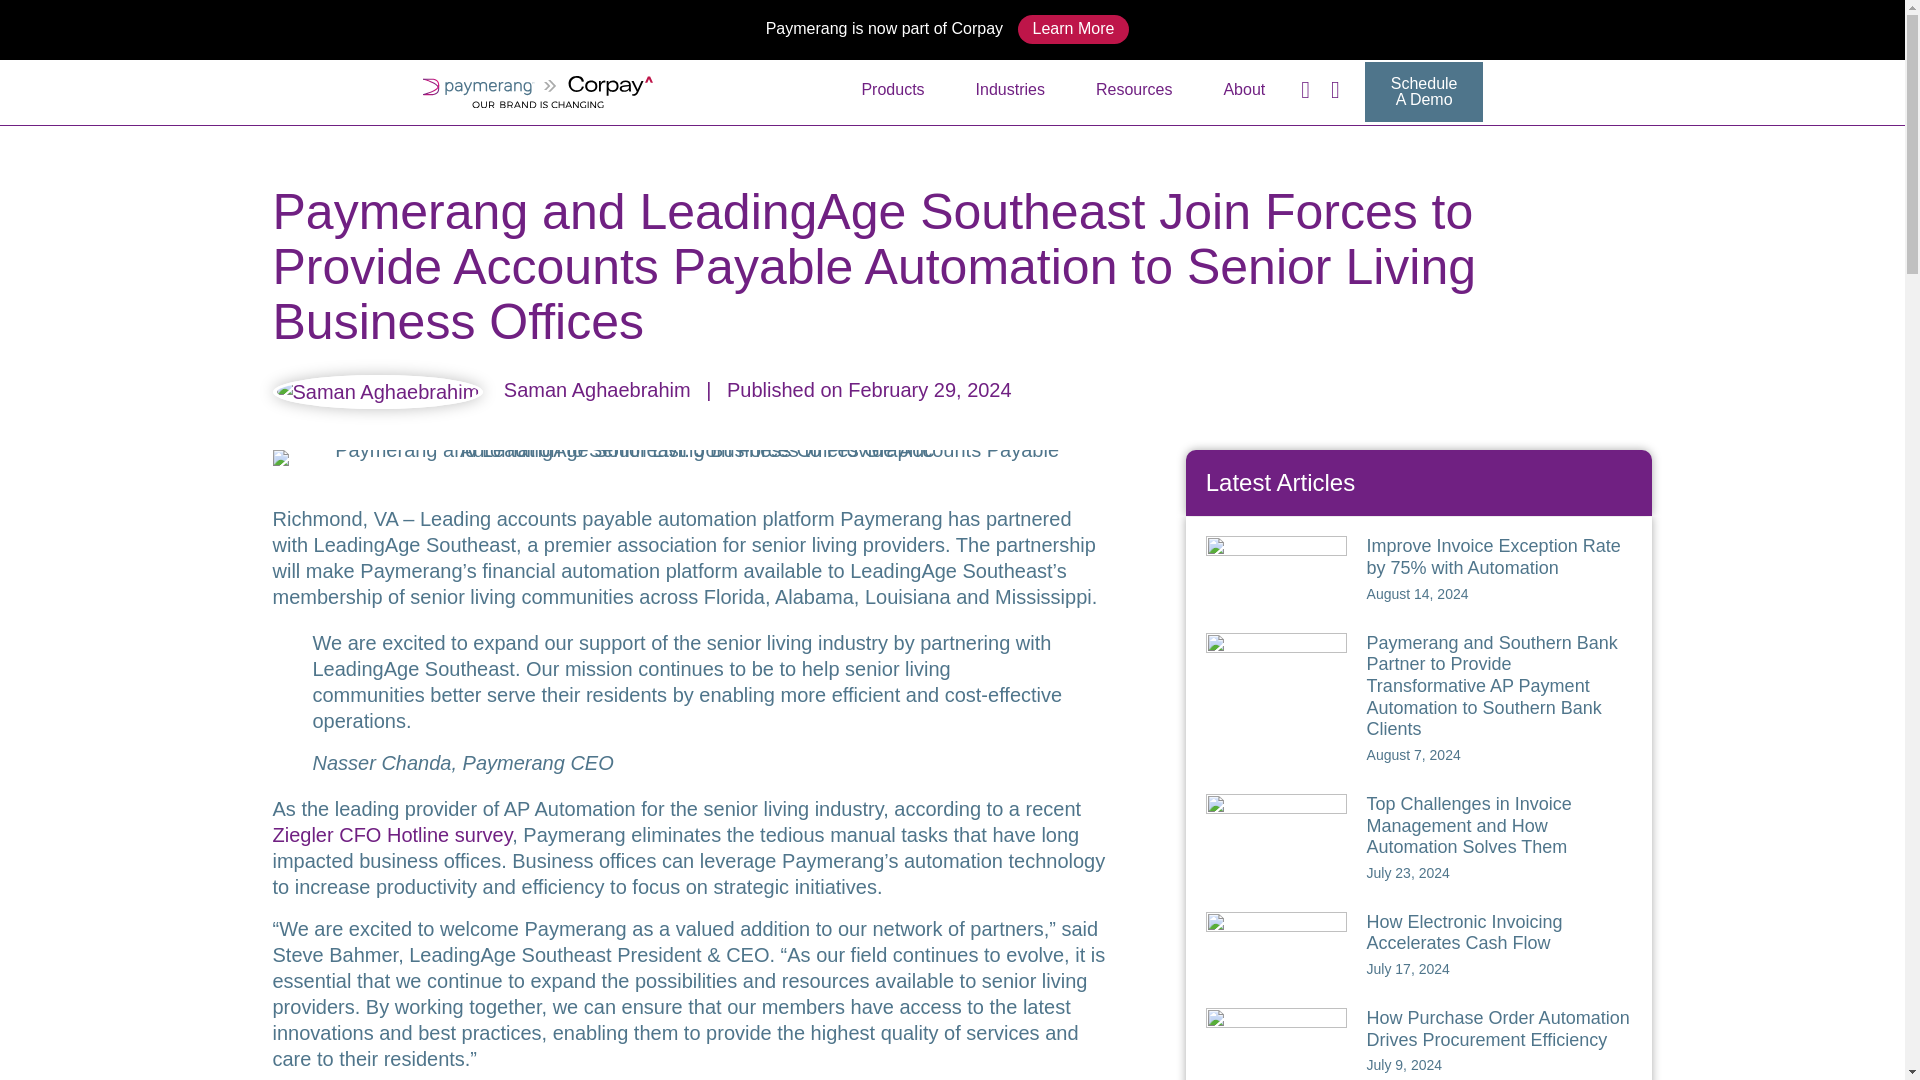  Describe the element at coordinates (1498, 1028) in the screenshot. I see `How Purchase Order Automation Drives Procurement Efficiency` at that location.